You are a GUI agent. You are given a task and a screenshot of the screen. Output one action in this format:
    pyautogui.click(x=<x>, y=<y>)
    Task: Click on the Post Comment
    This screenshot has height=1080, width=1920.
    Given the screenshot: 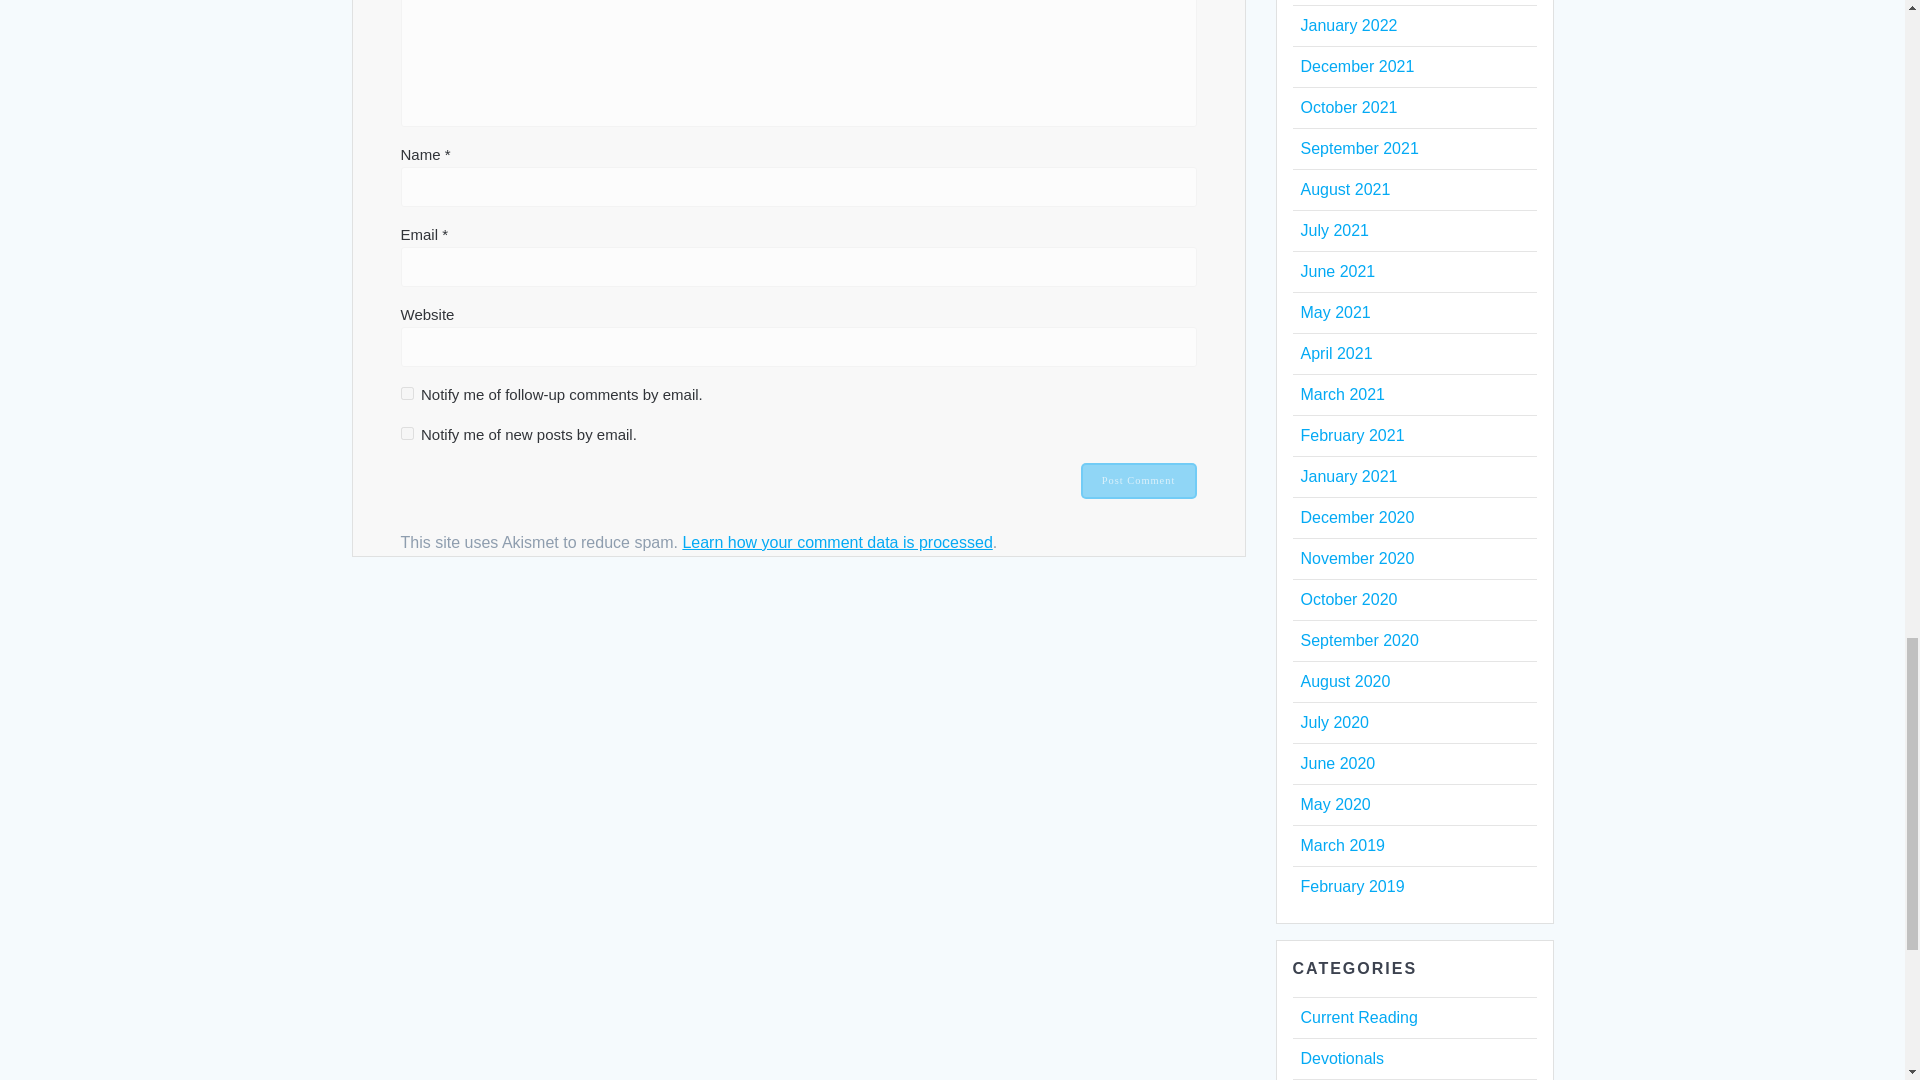 What is the action you would take?
    pyautogui.click(x=1138, y=480)
    